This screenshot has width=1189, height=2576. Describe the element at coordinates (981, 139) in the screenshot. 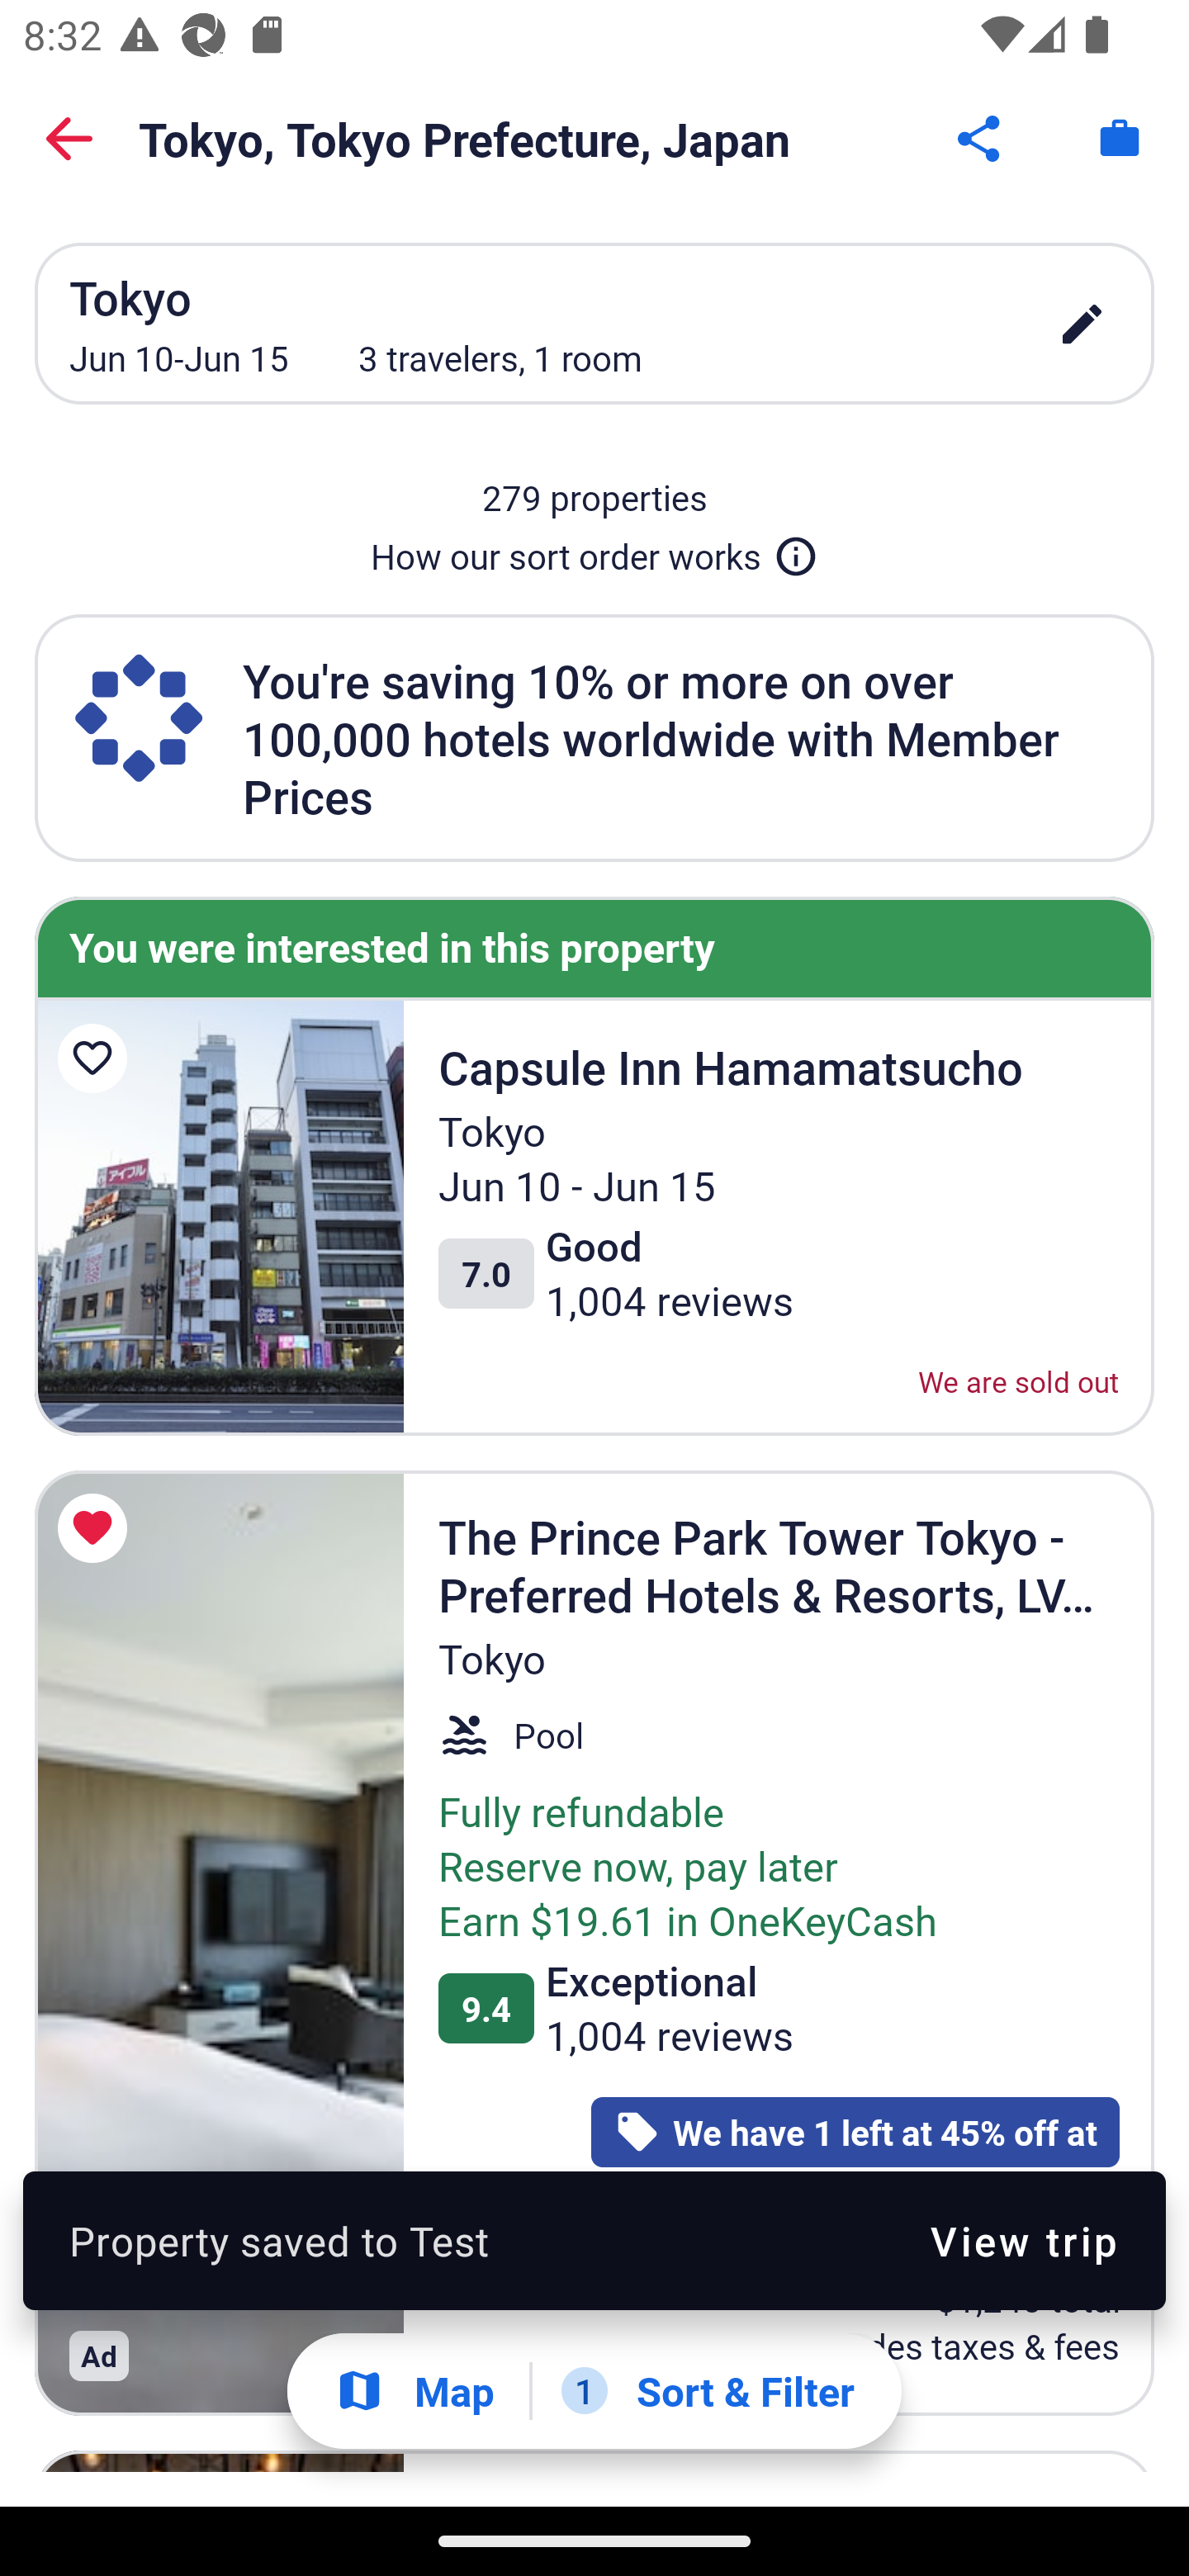

I see `Share Button` at that location.